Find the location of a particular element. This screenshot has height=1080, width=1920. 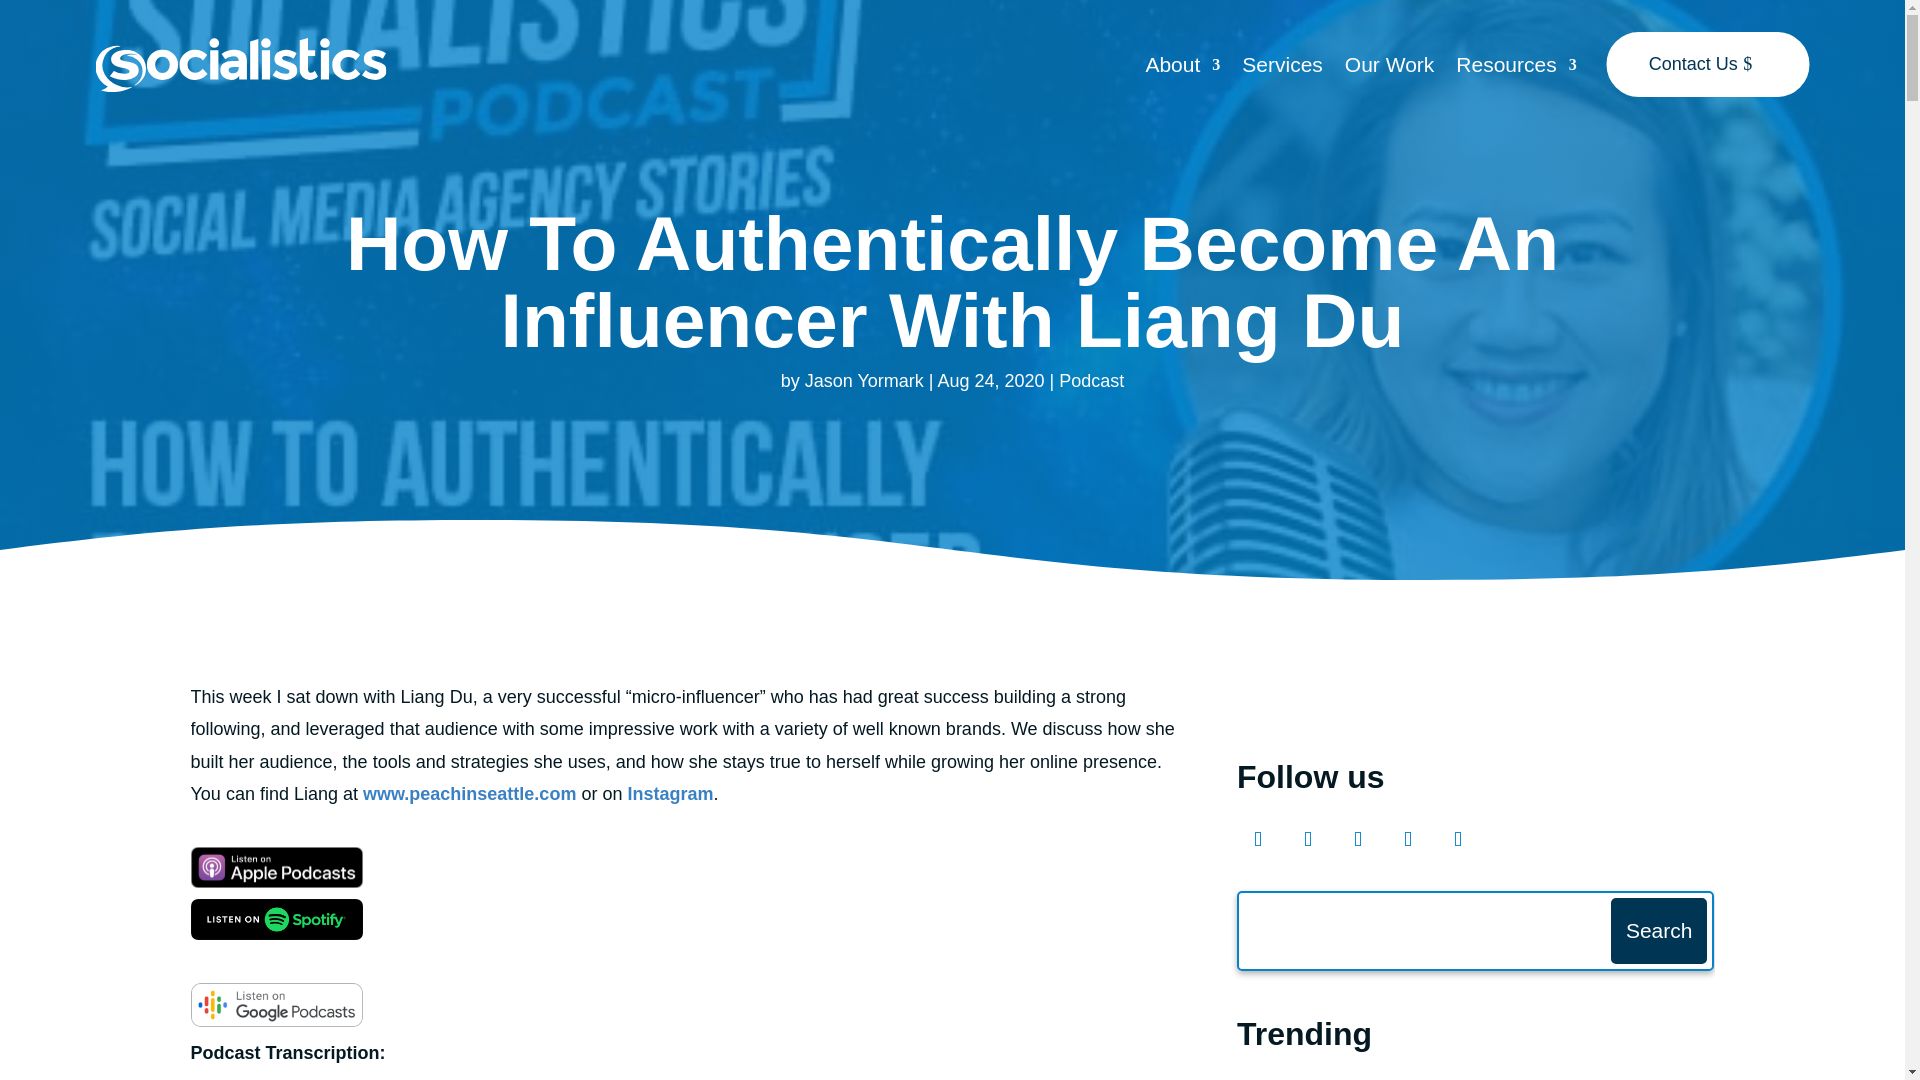

Services is located at coordinates (1282, 68).